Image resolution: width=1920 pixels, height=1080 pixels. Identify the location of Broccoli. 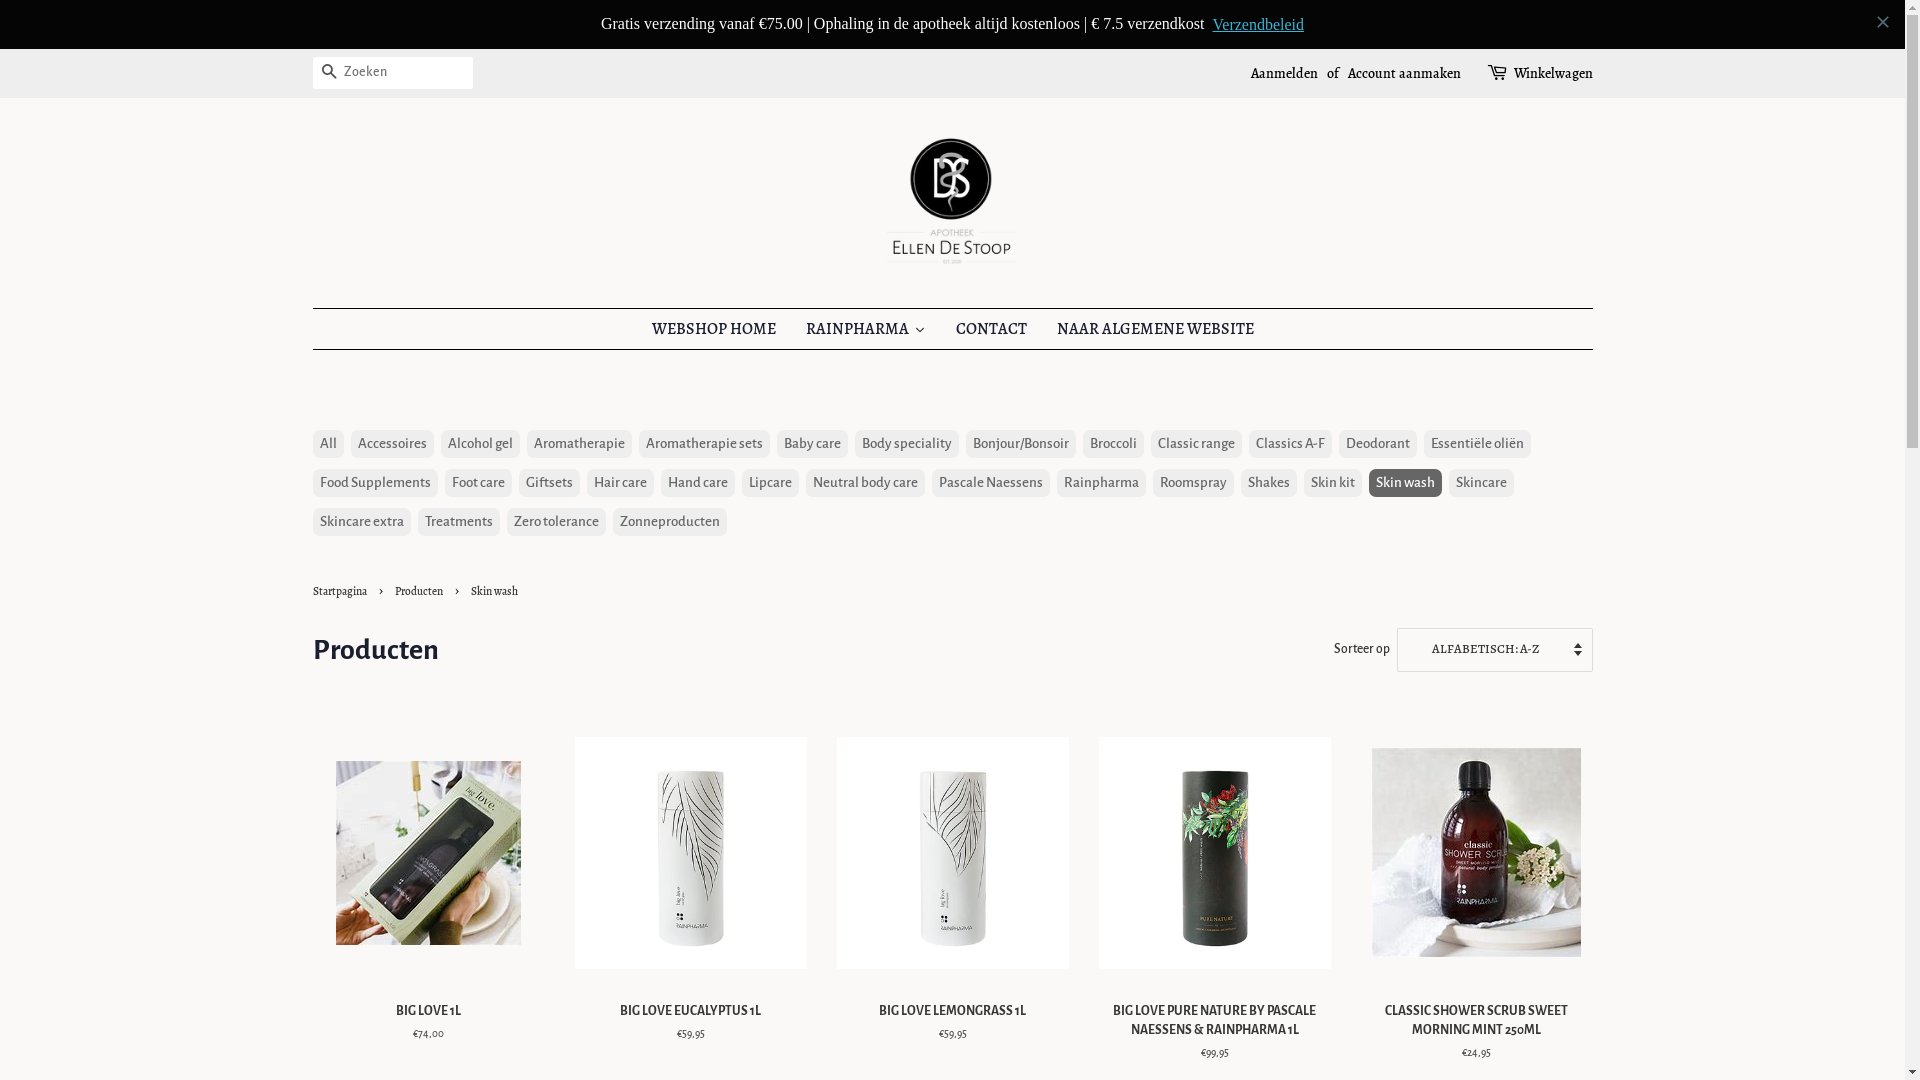
(1112, 396).